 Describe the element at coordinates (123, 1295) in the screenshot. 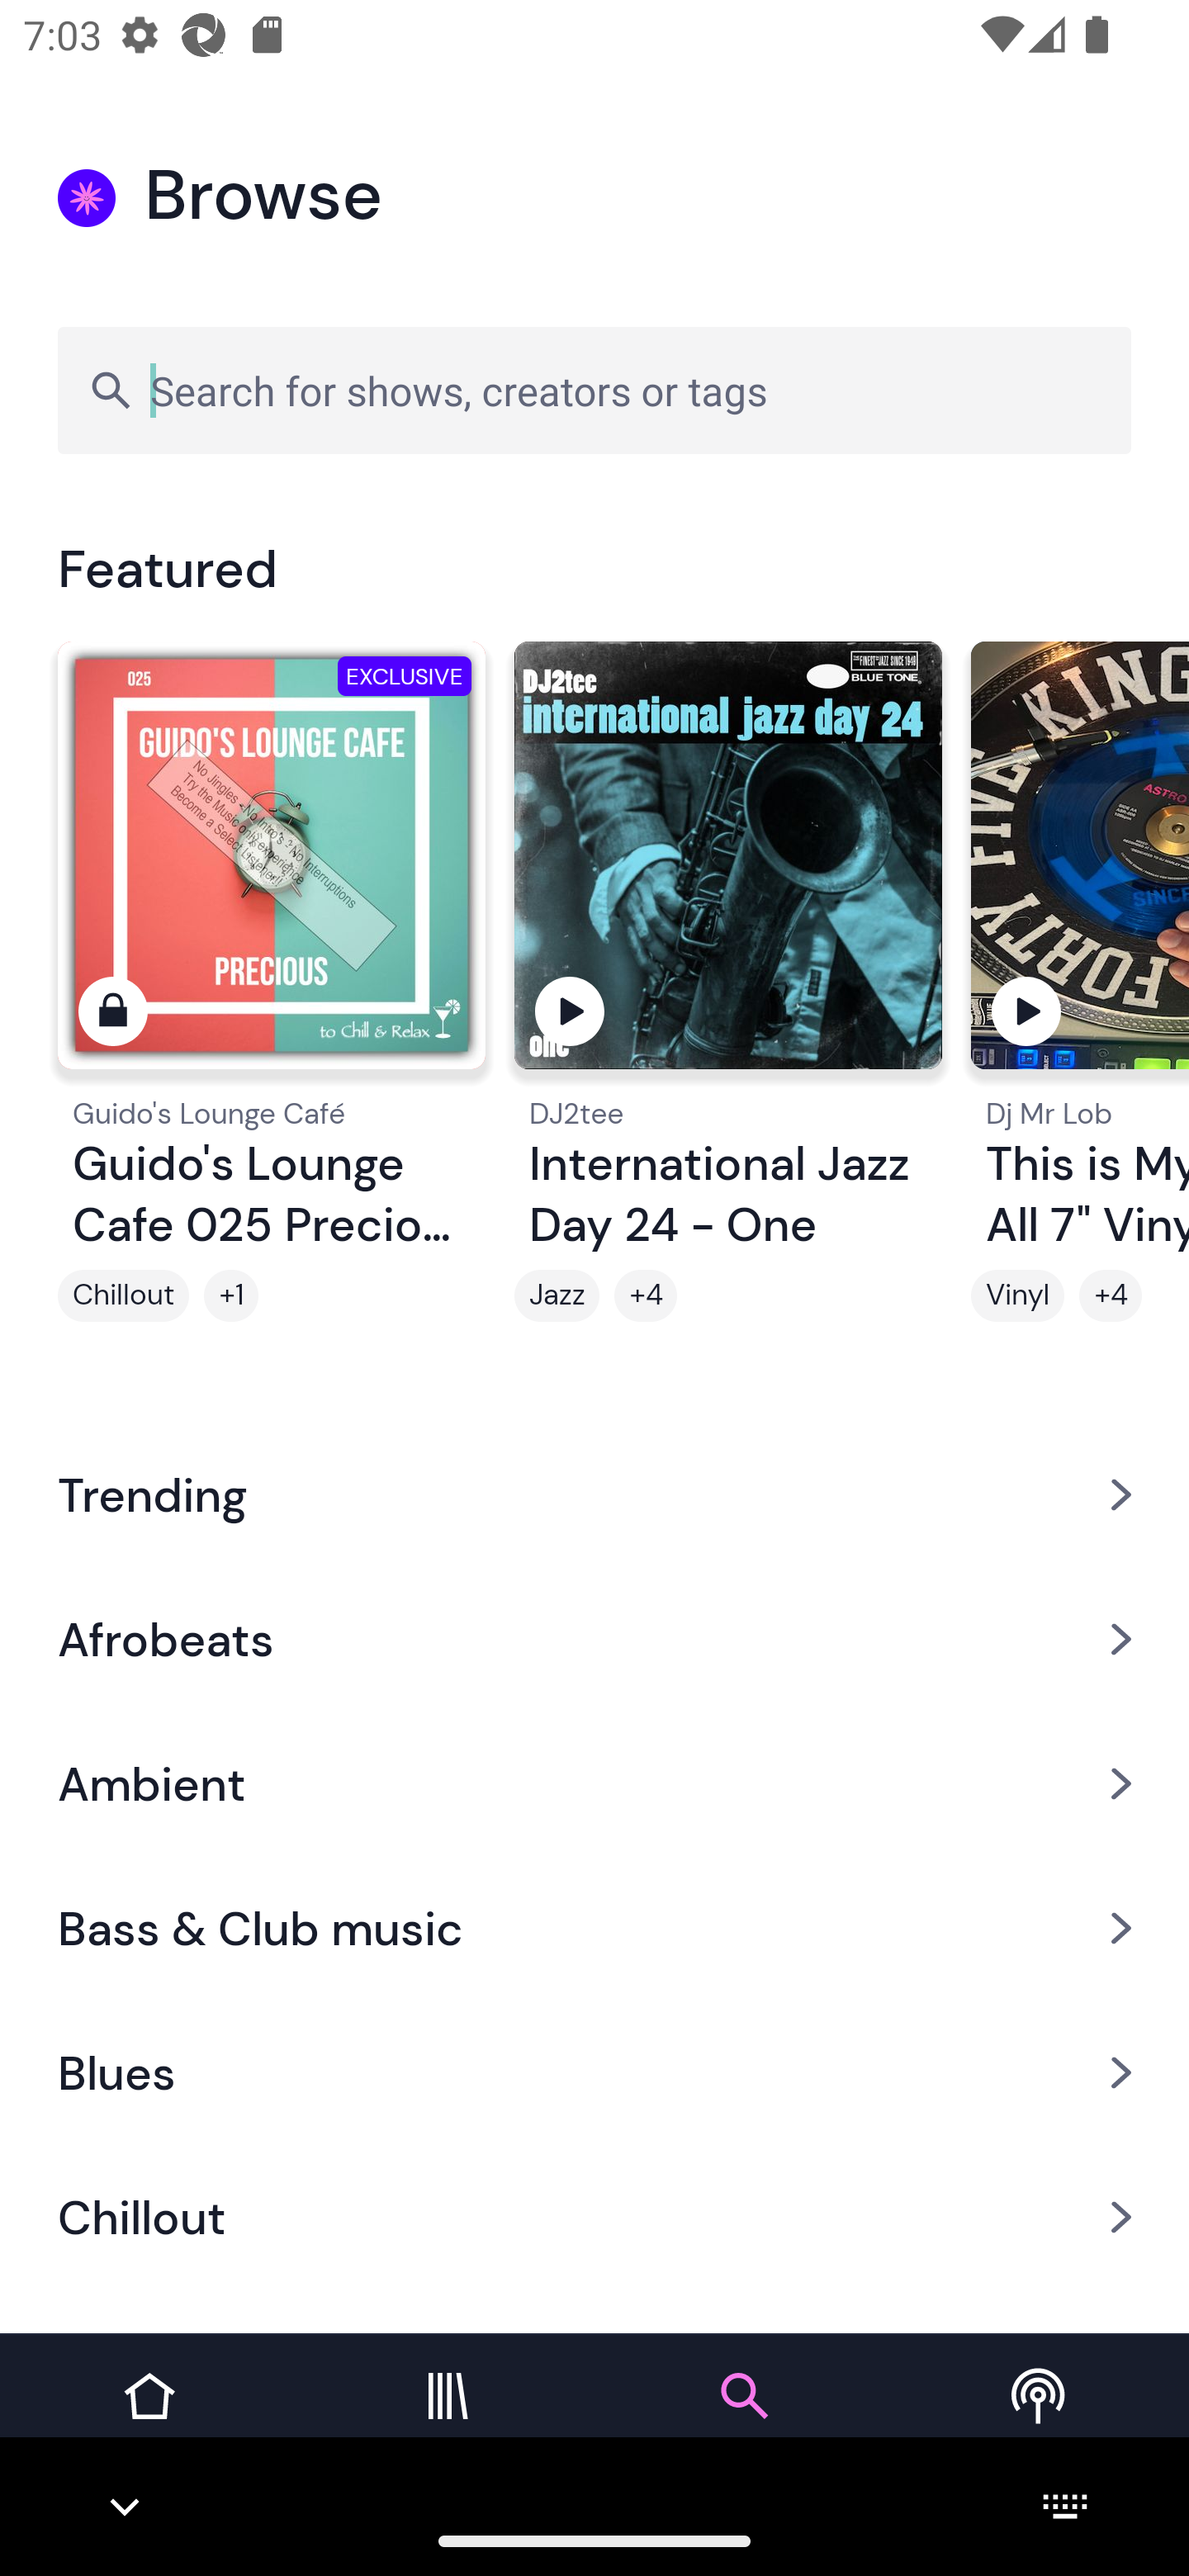

I see `Chillout` at that location.